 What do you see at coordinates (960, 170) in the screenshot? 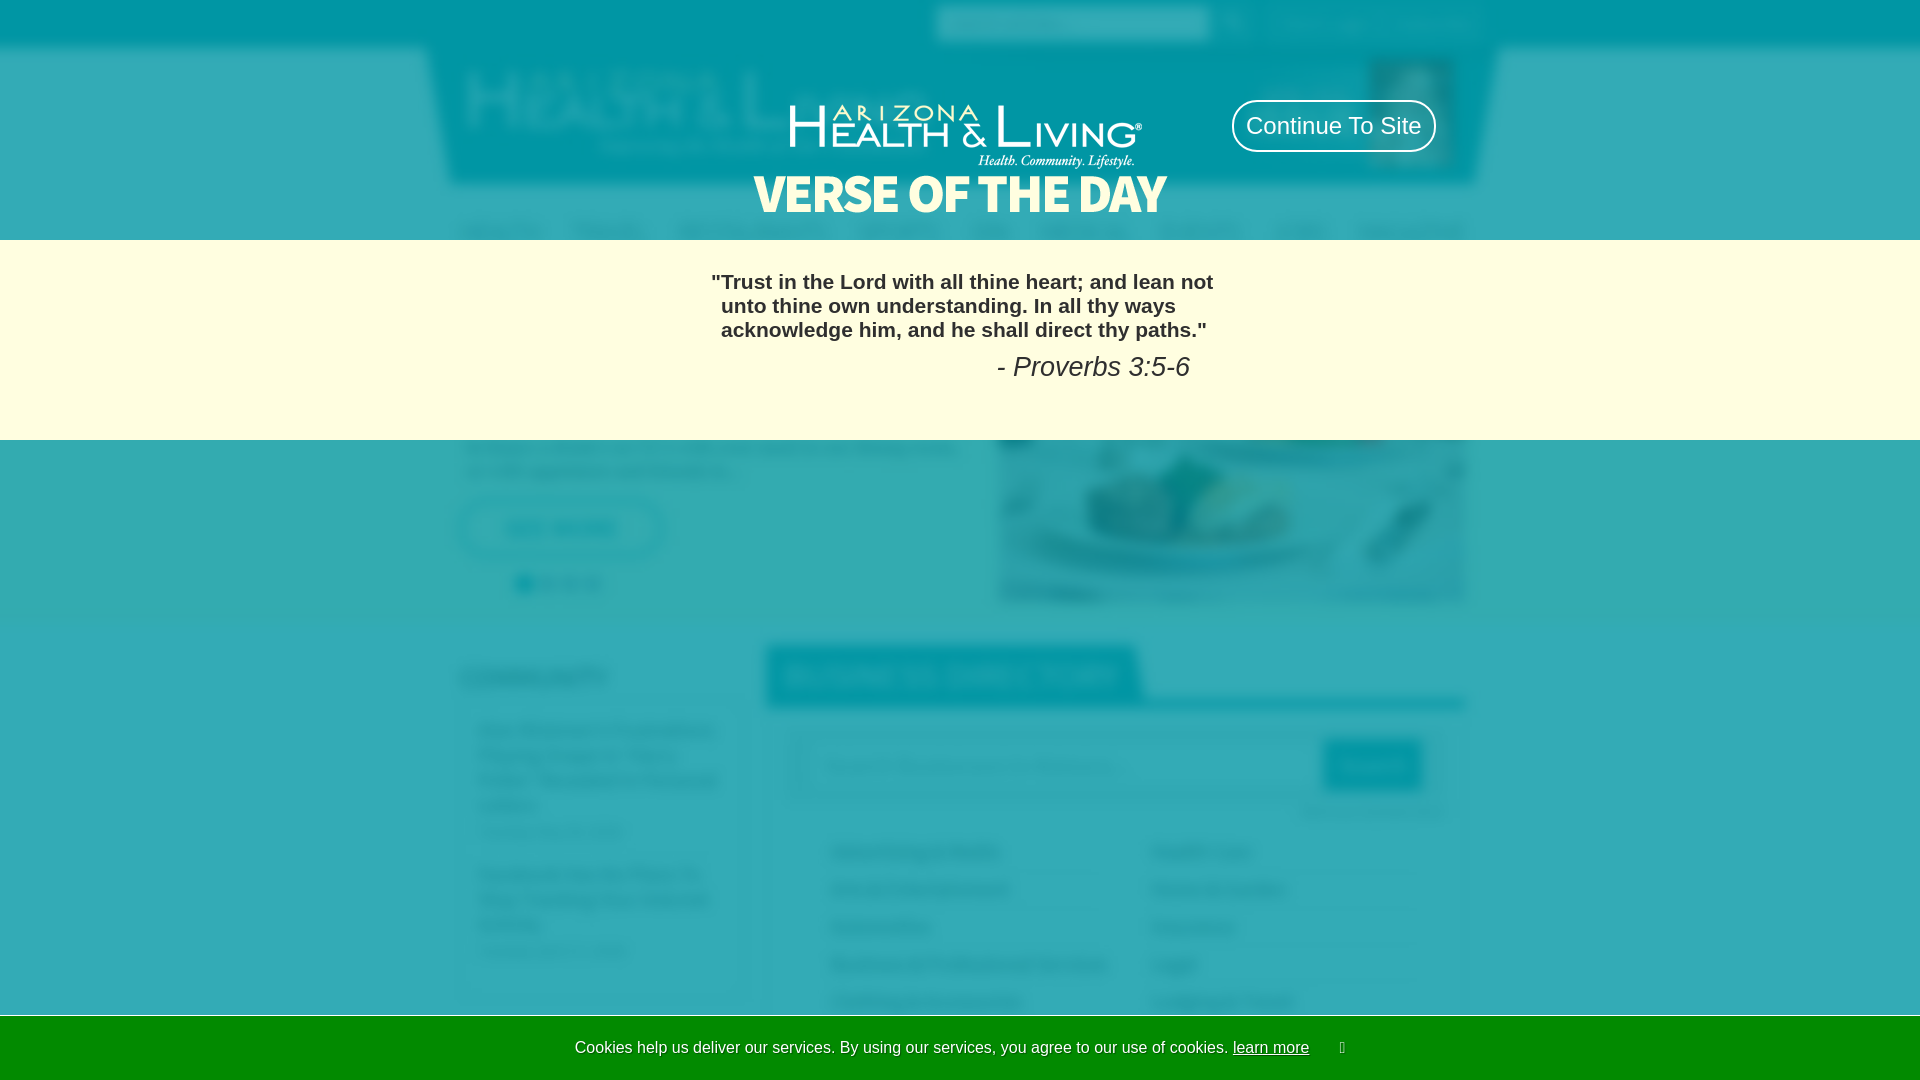
I see `List, Post and Share` at bounding box center [960, 170].